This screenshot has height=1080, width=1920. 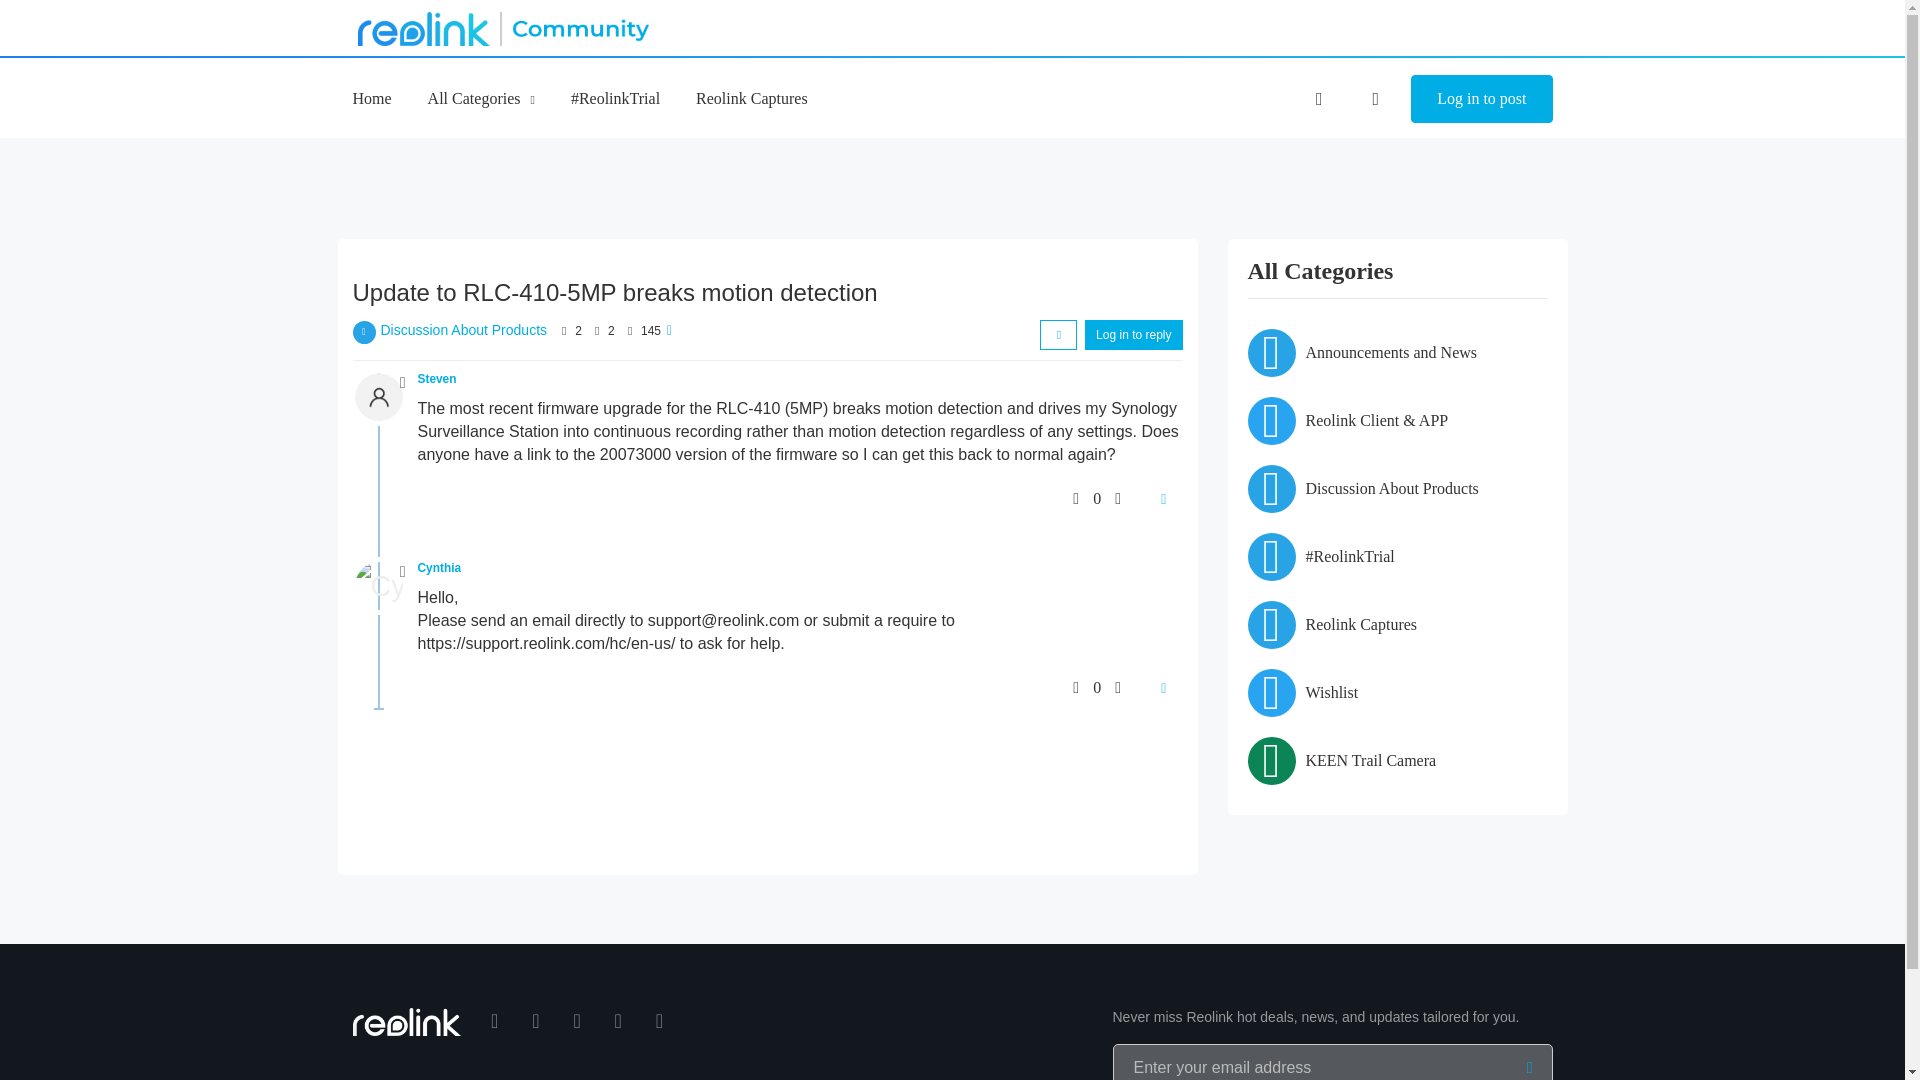 What do you see at coordinates (1481, 99) in the screenshot?
I see `Log in to post` at bounding box center [1481, 99].